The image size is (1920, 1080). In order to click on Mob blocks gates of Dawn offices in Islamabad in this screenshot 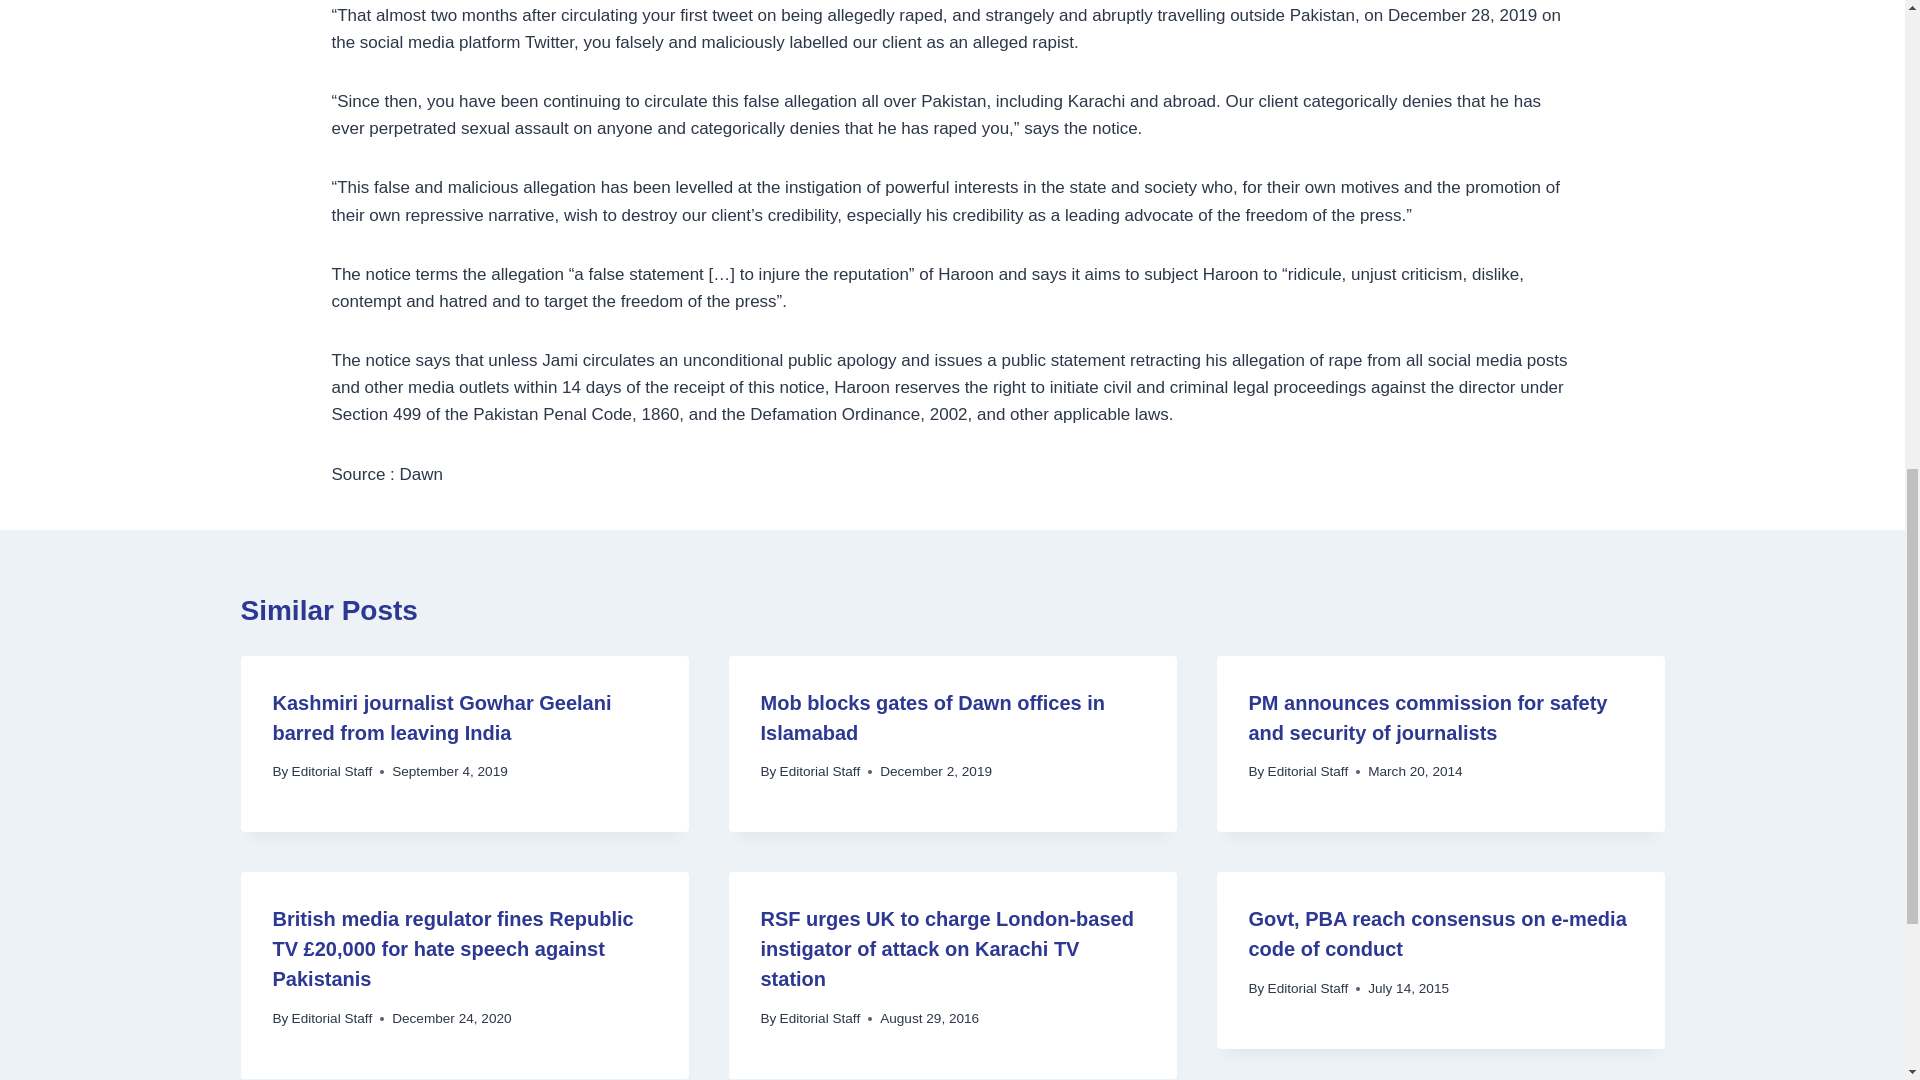, I will do `click(932, 718)`.